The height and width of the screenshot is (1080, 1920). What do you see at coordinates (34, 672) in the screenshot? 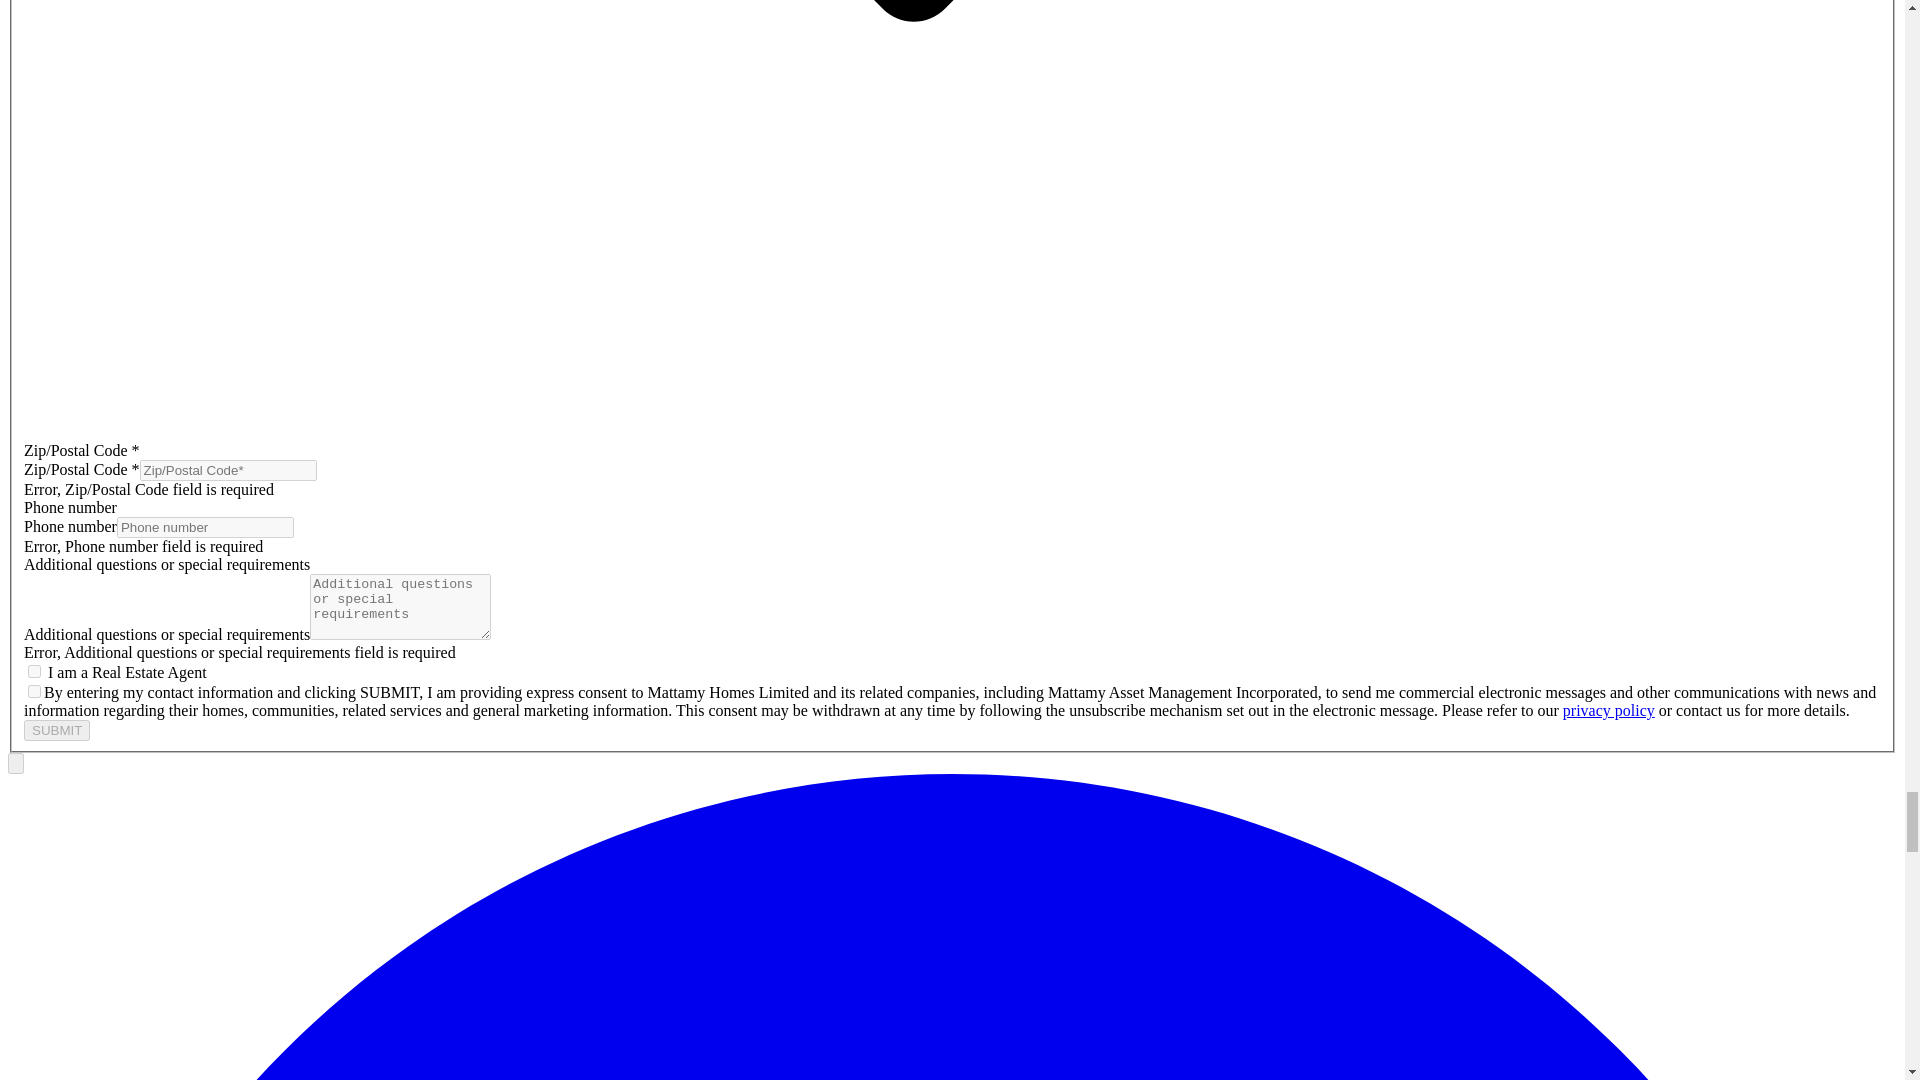
I see `true` at bounding box center [34, 672].